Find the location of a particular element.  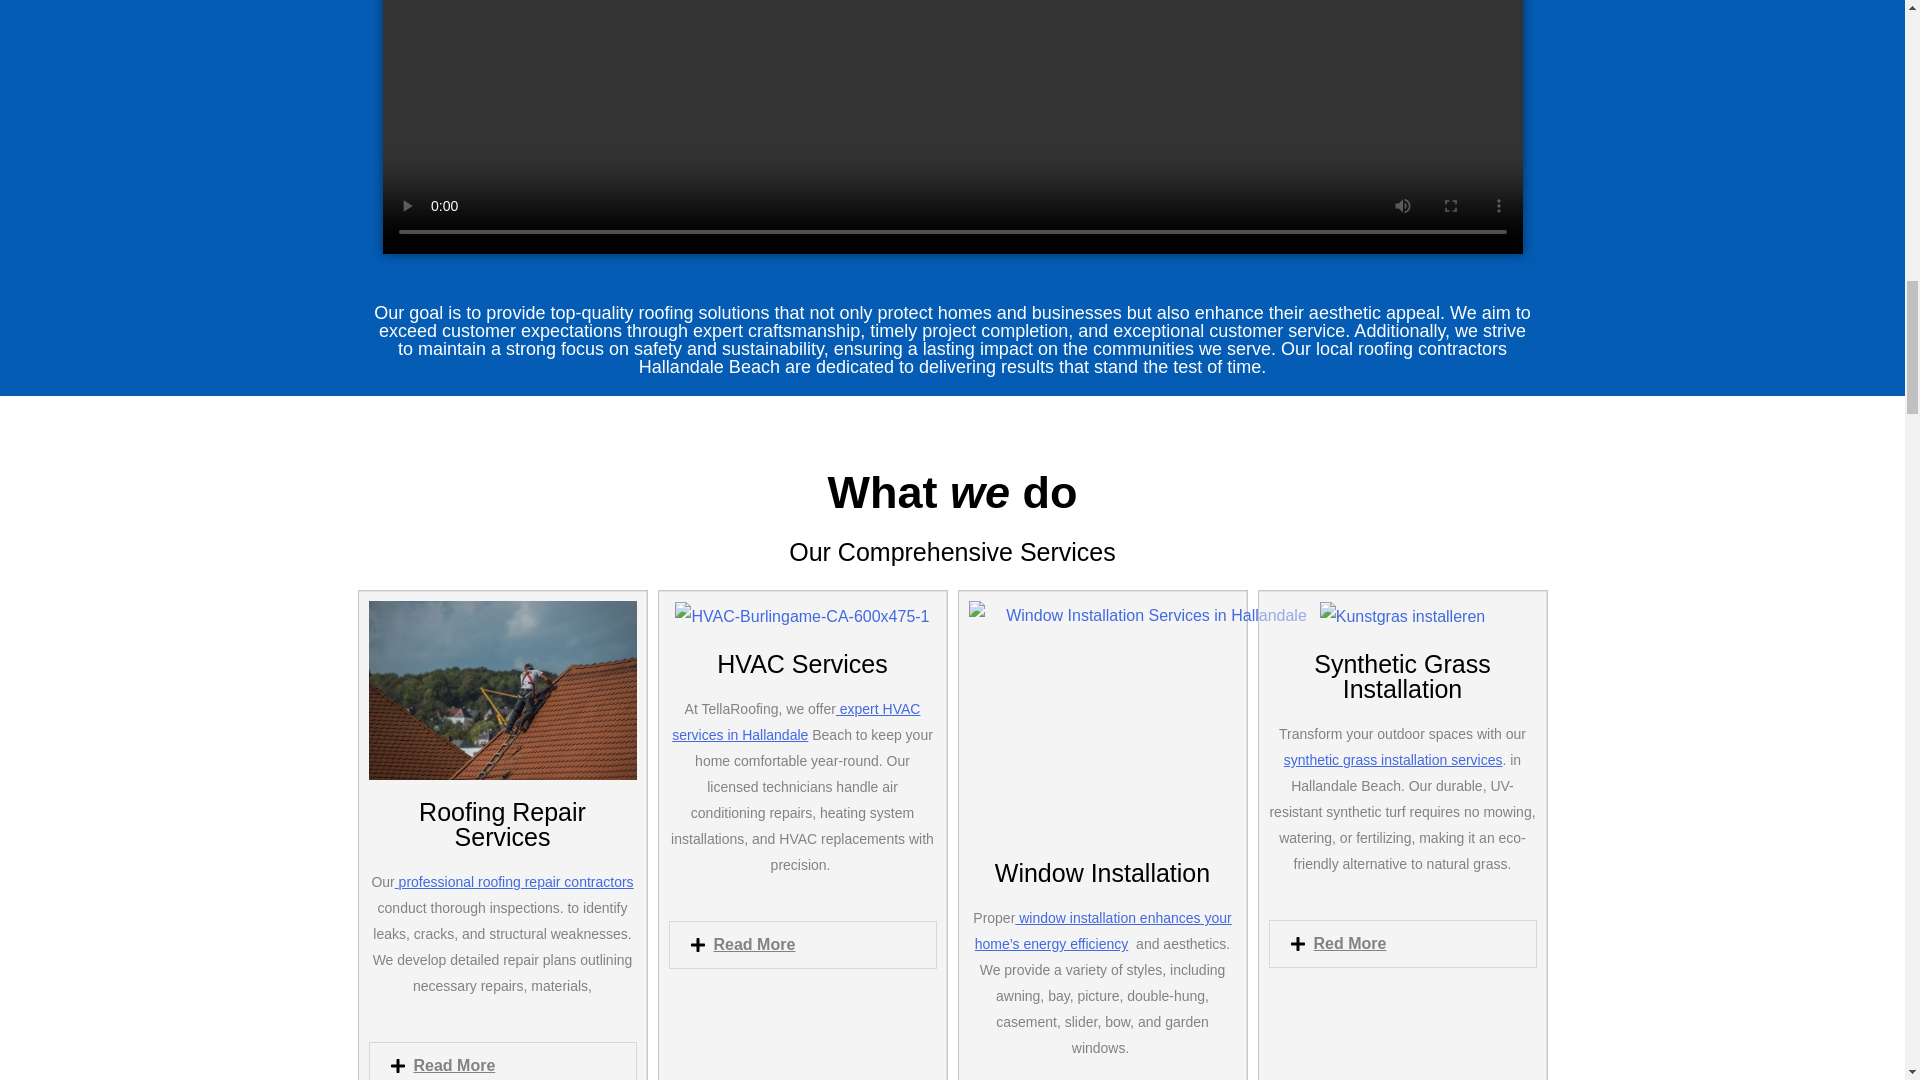

professional roofing repair contractors is located at coordinates (514, 881).